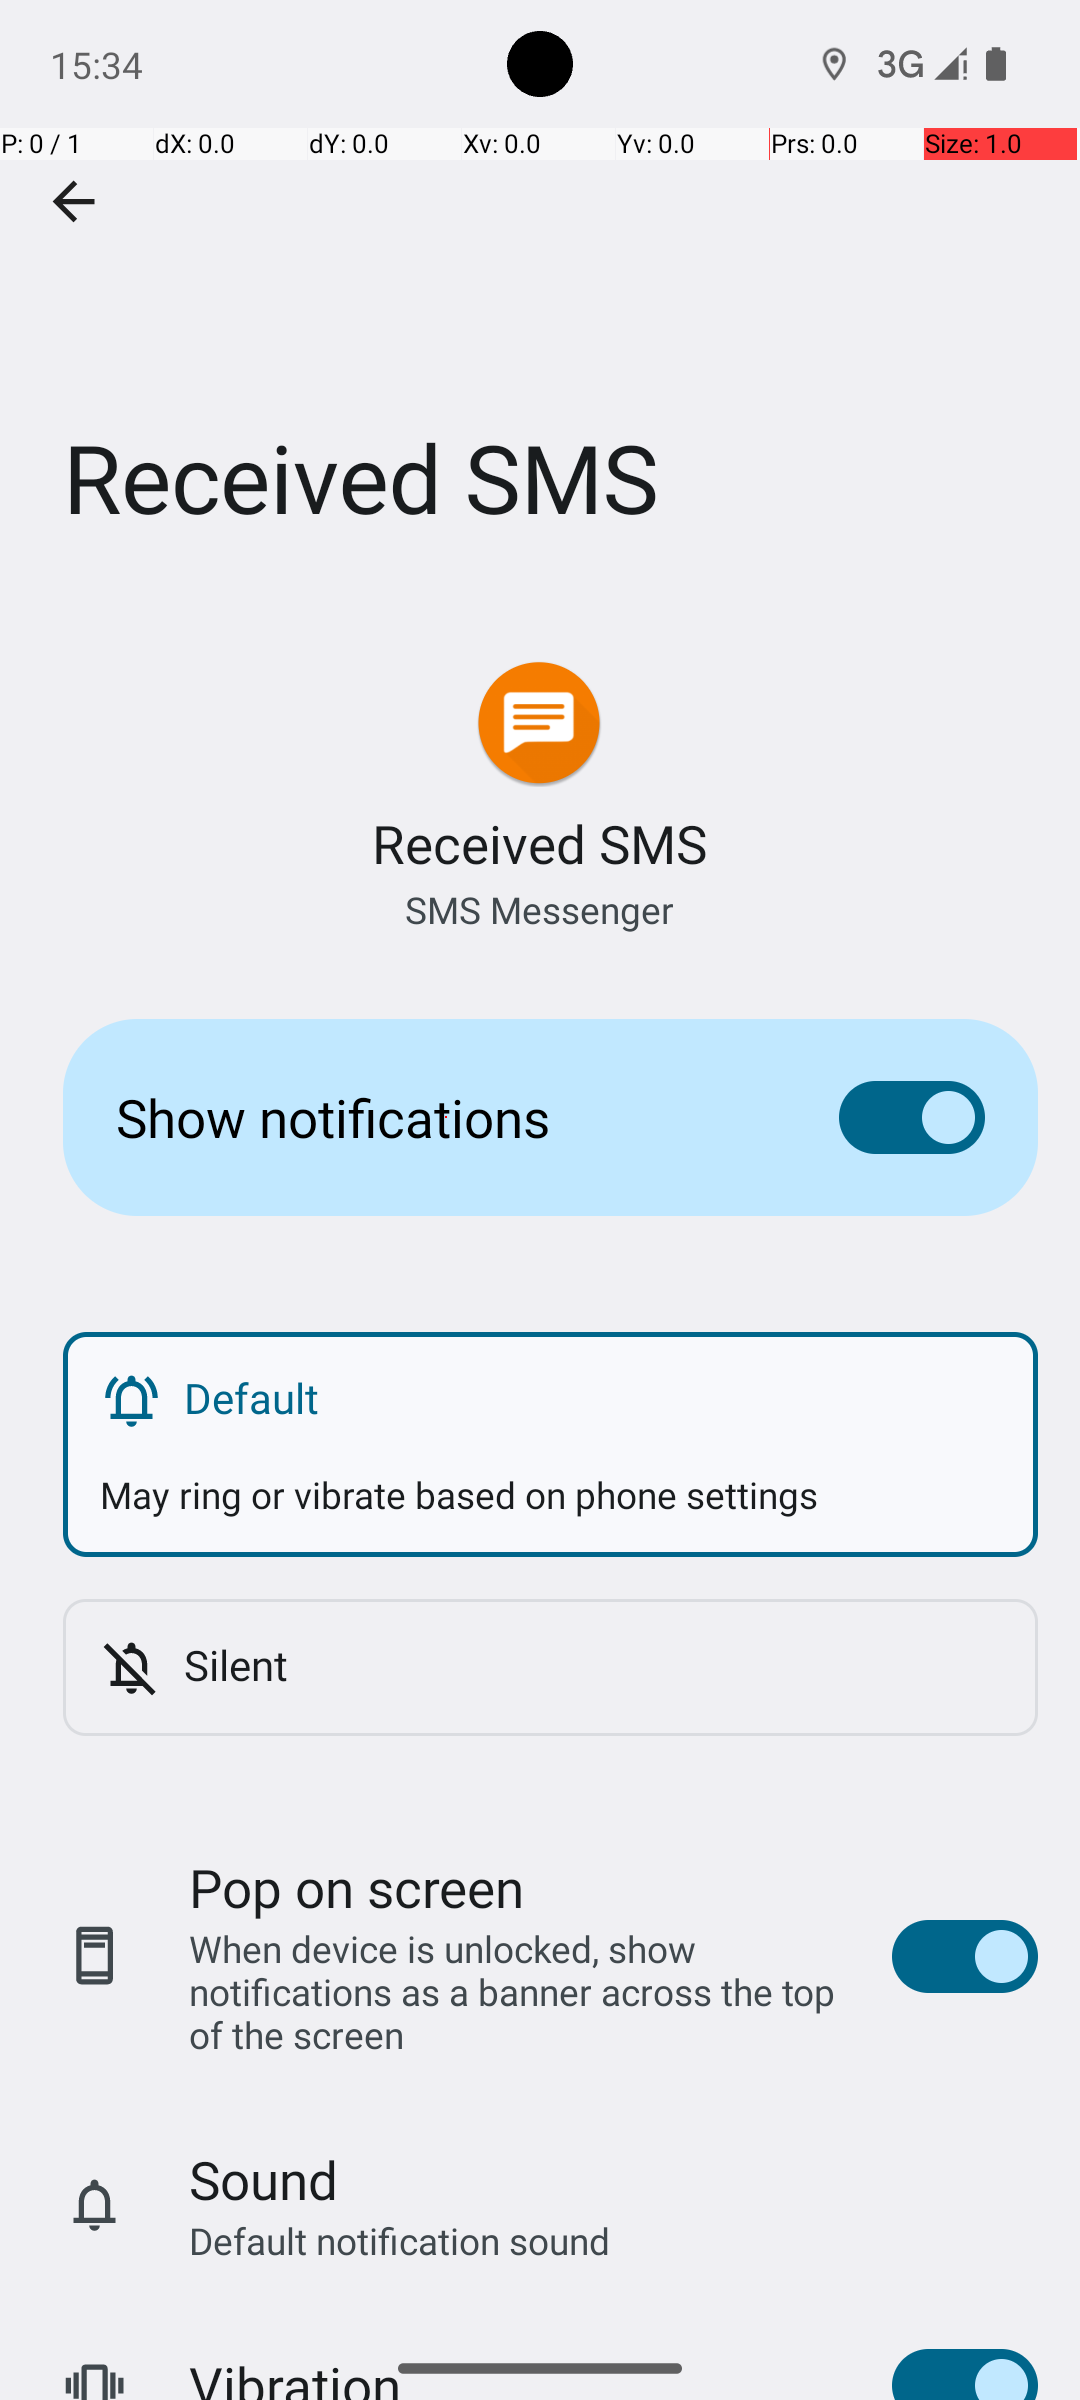 This screenshot has height=2400, width=1080. Describe the element at coordinates (592, 1664) in the screenshot. I see `Silent` at that location.